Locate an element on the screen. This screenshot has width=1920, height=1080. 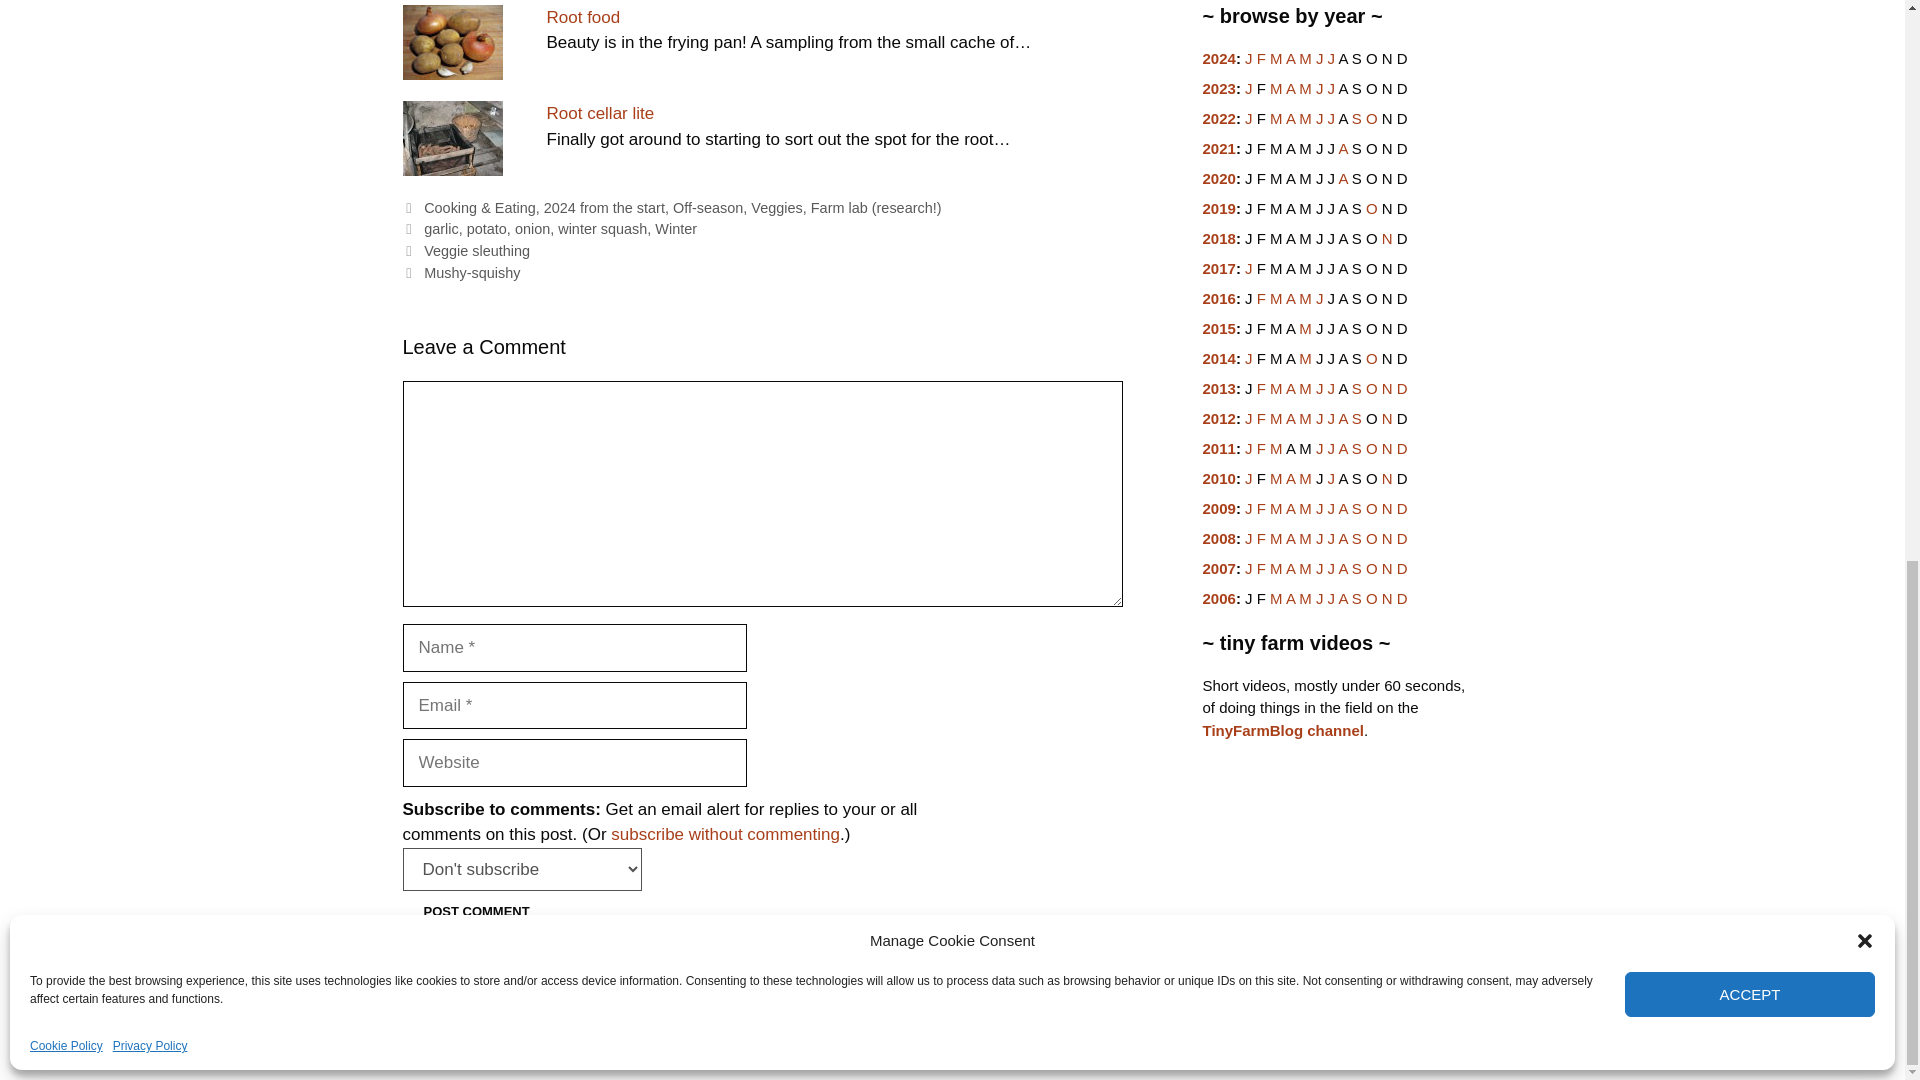
Root cellar lite is located at coordinates (600, 113).